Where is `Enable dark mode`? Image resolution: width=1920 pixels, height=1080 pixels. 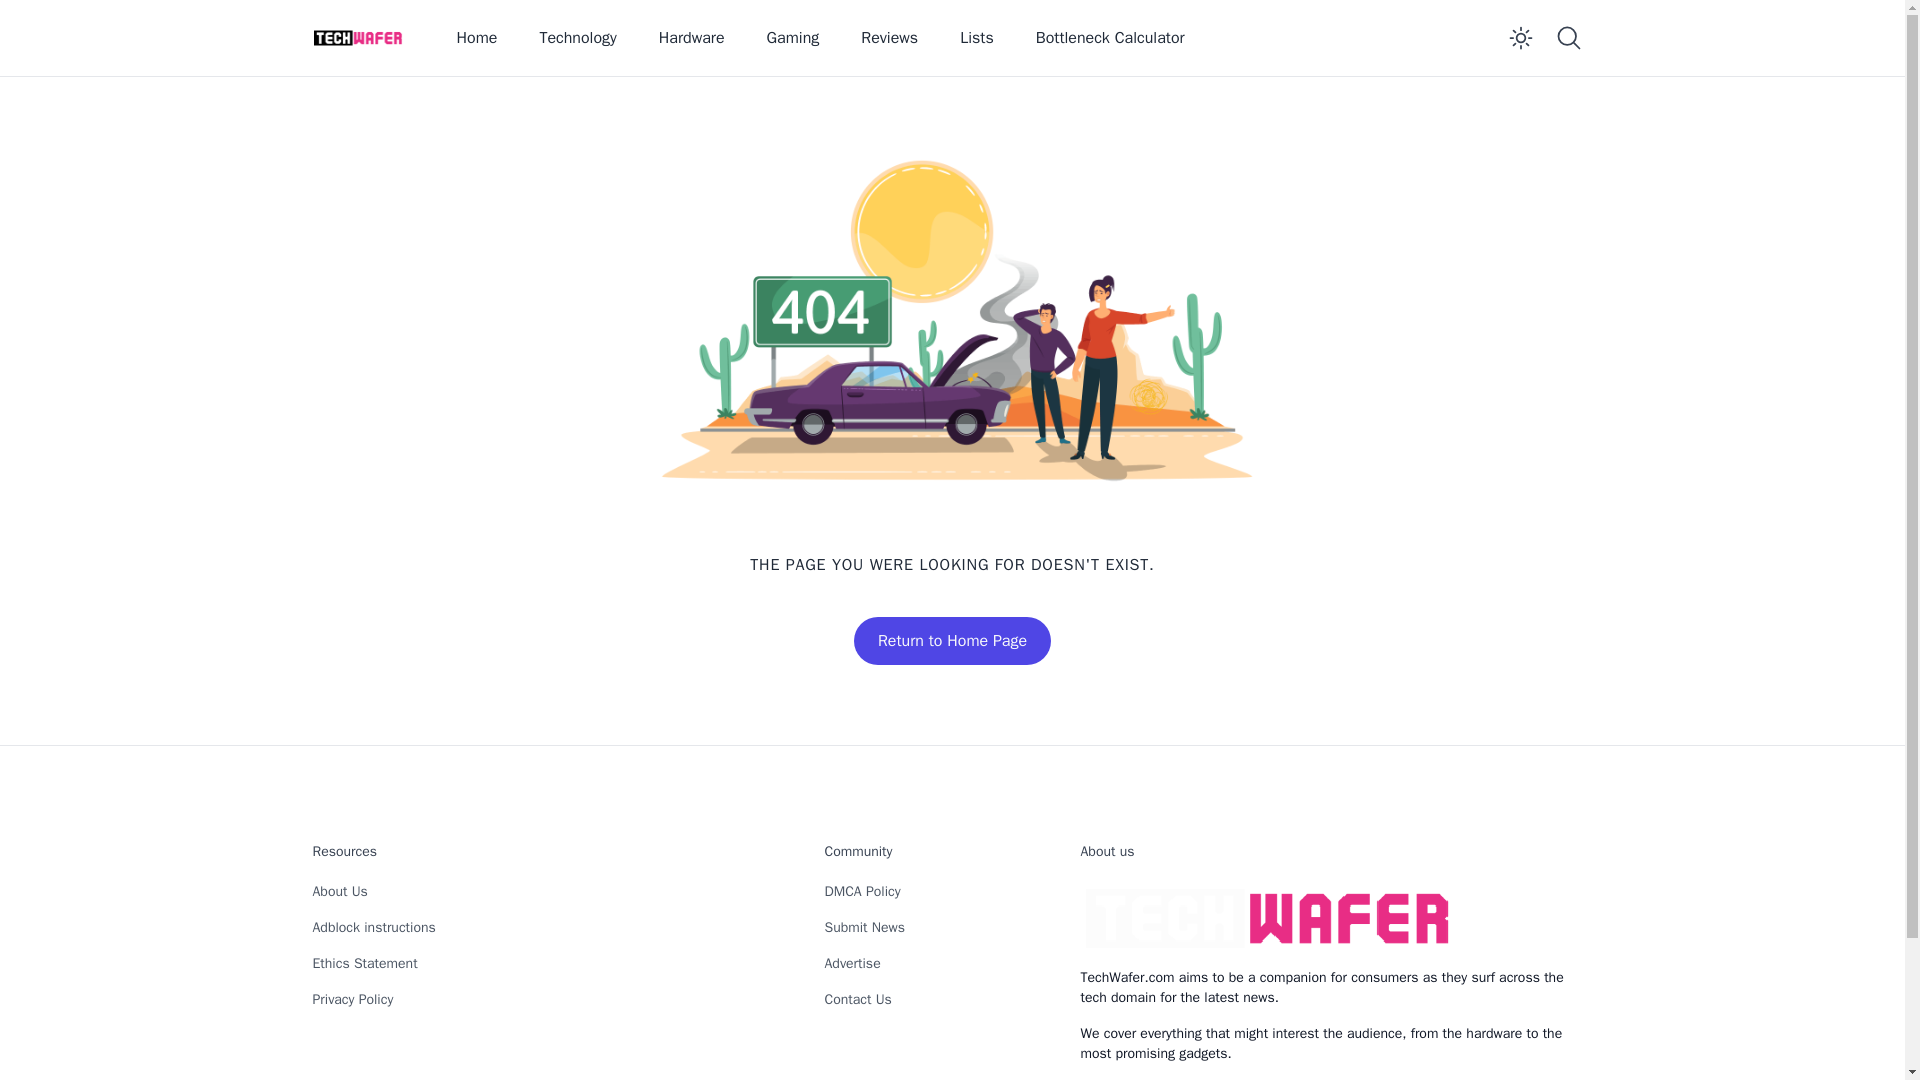
Enable dark mode is located at coordinates (1519, 38).